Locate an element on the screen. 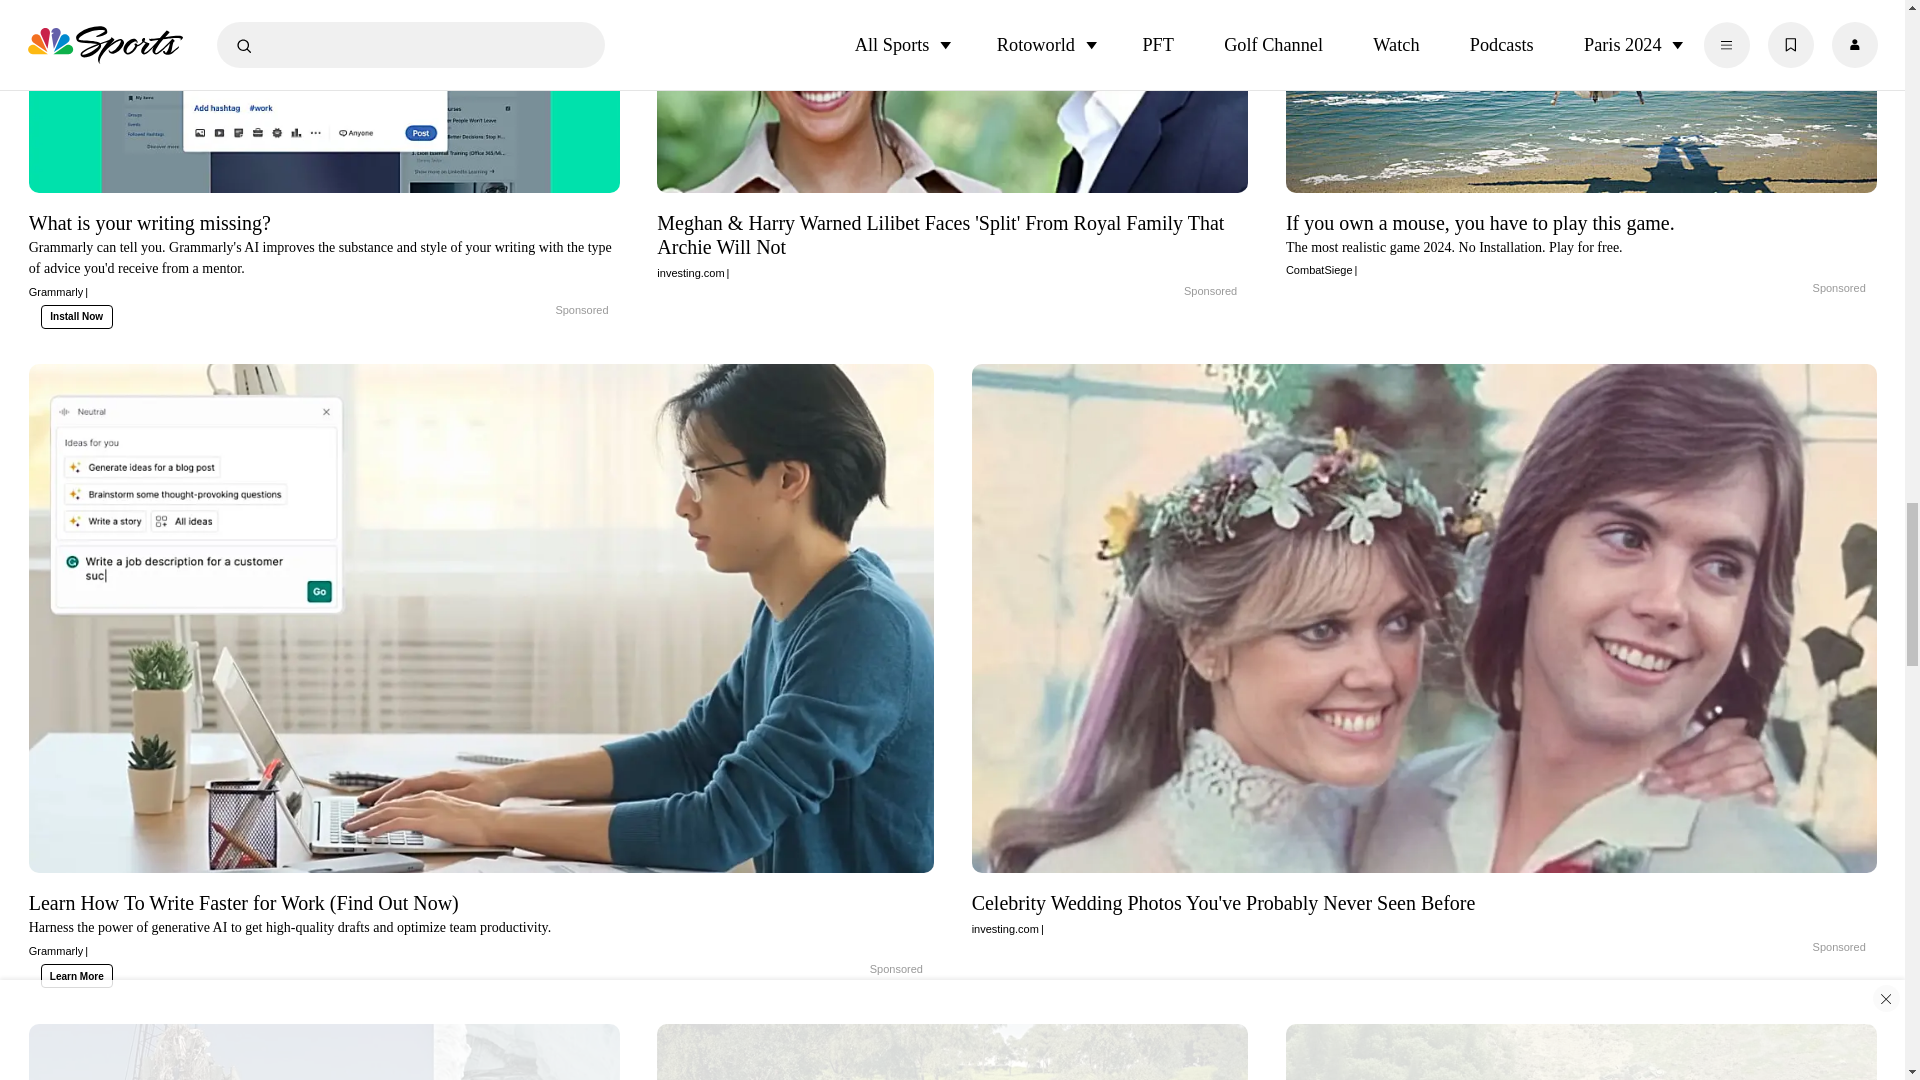 This screenshot has height=1080, width=1920. If you own a mouse, you have to play this game. is located at coordinates (1582, 102).